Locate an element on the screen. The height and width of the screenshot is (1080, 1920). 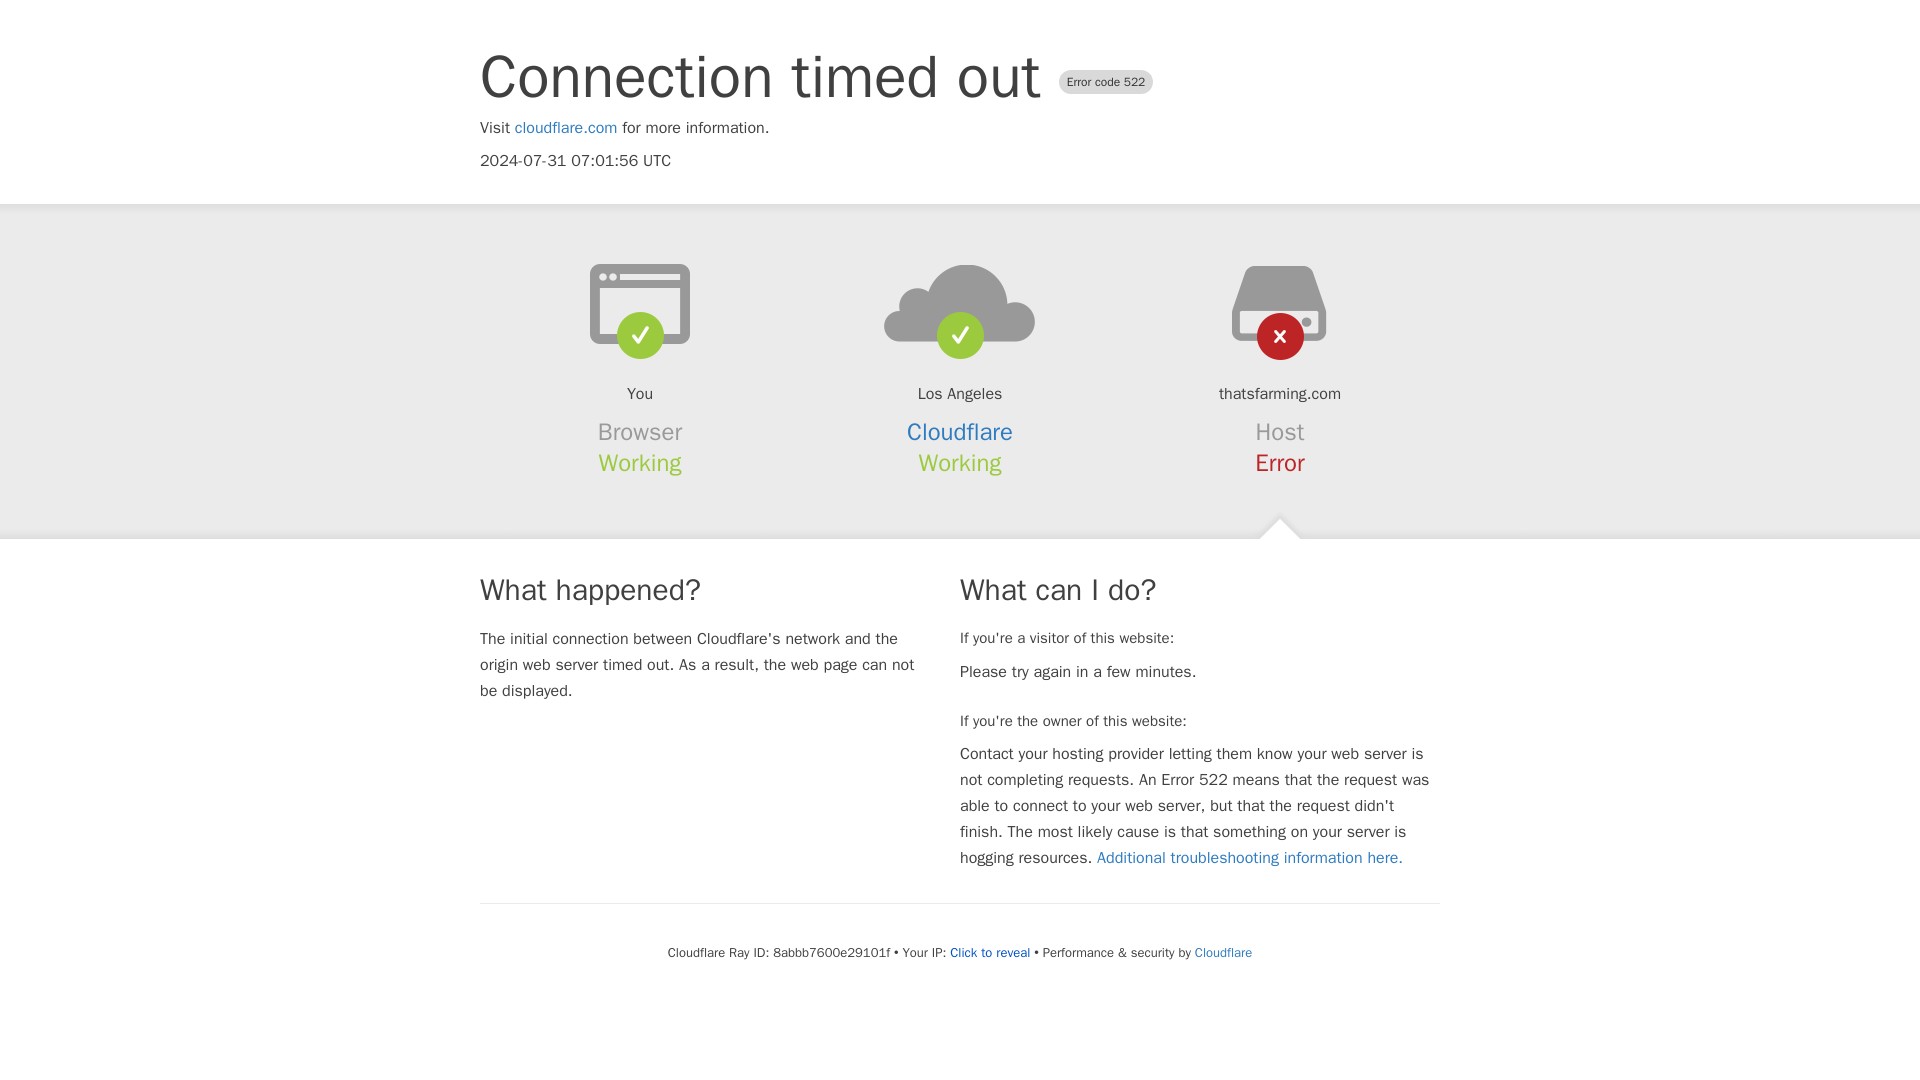
Click to reveal is located at coordinates (990, 952).